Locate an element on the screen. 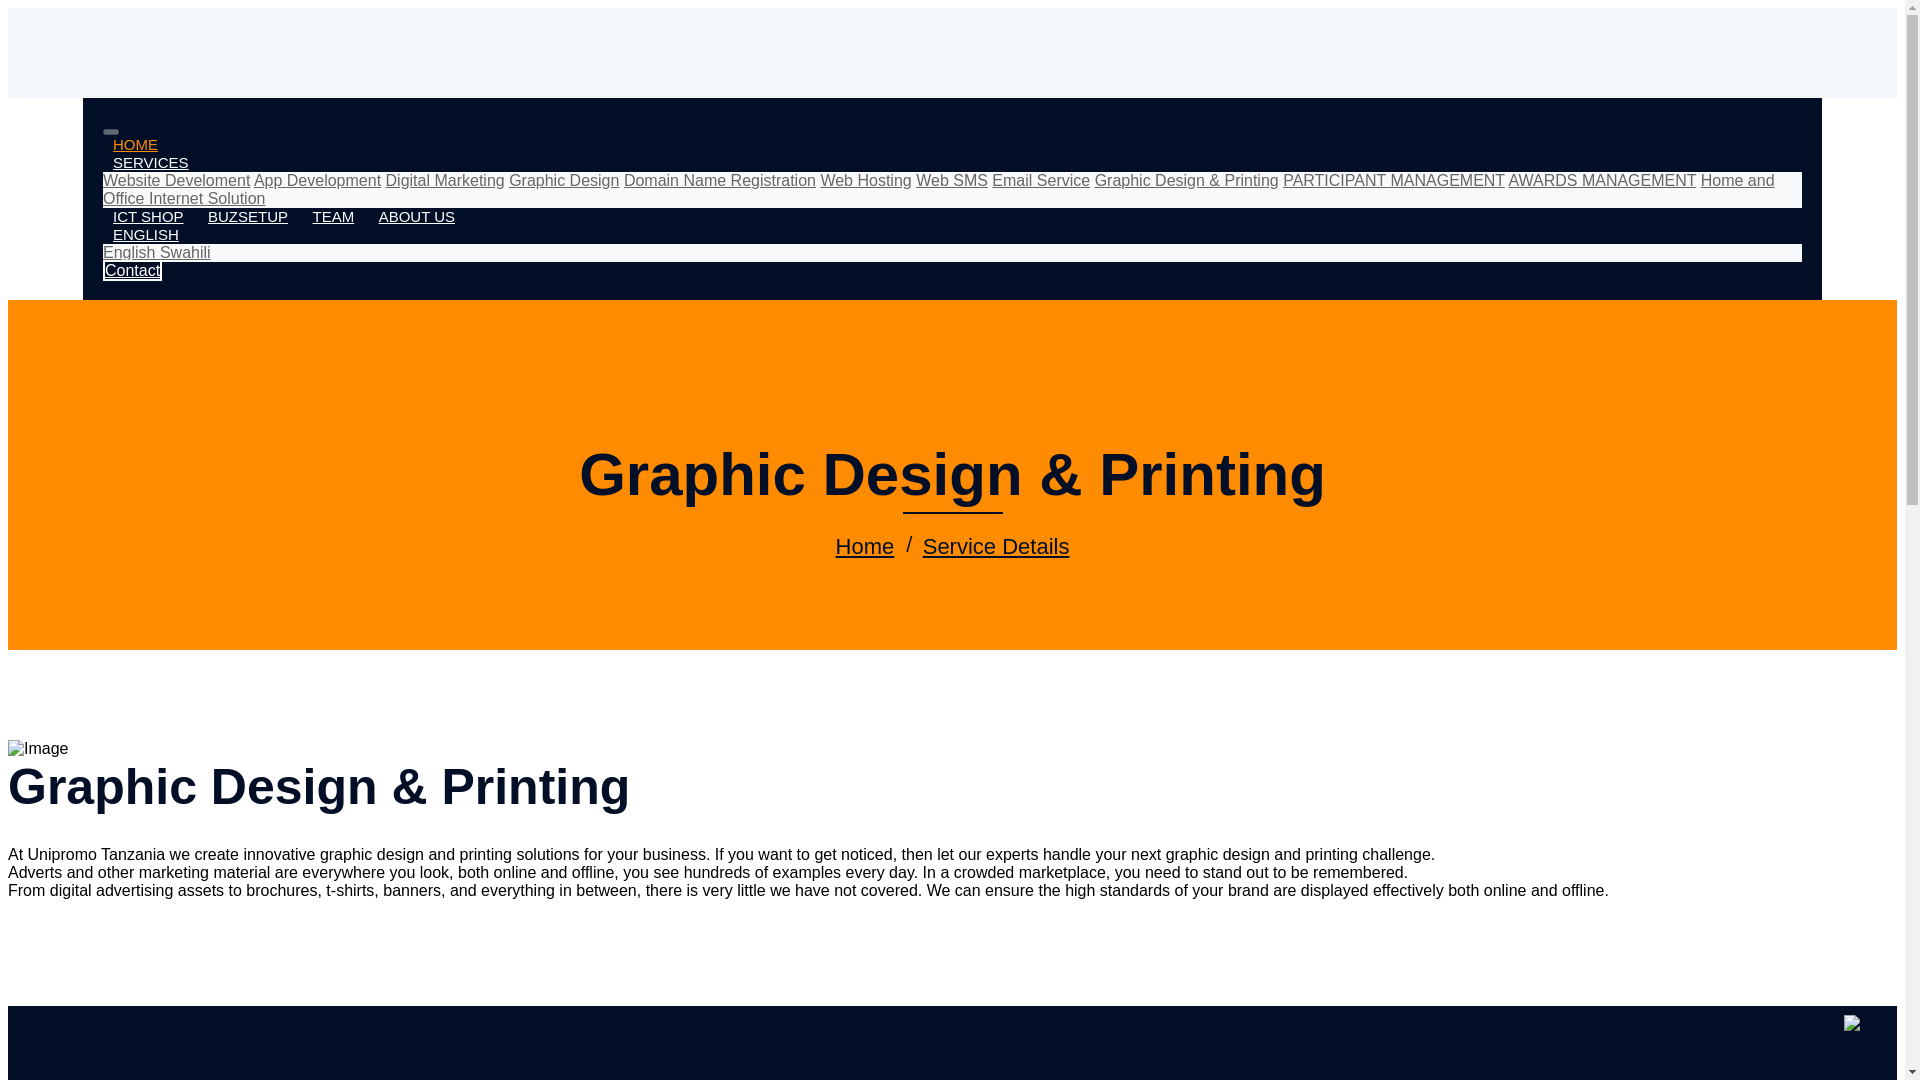  Domain Name Registration is located at coordinates (720, 180).